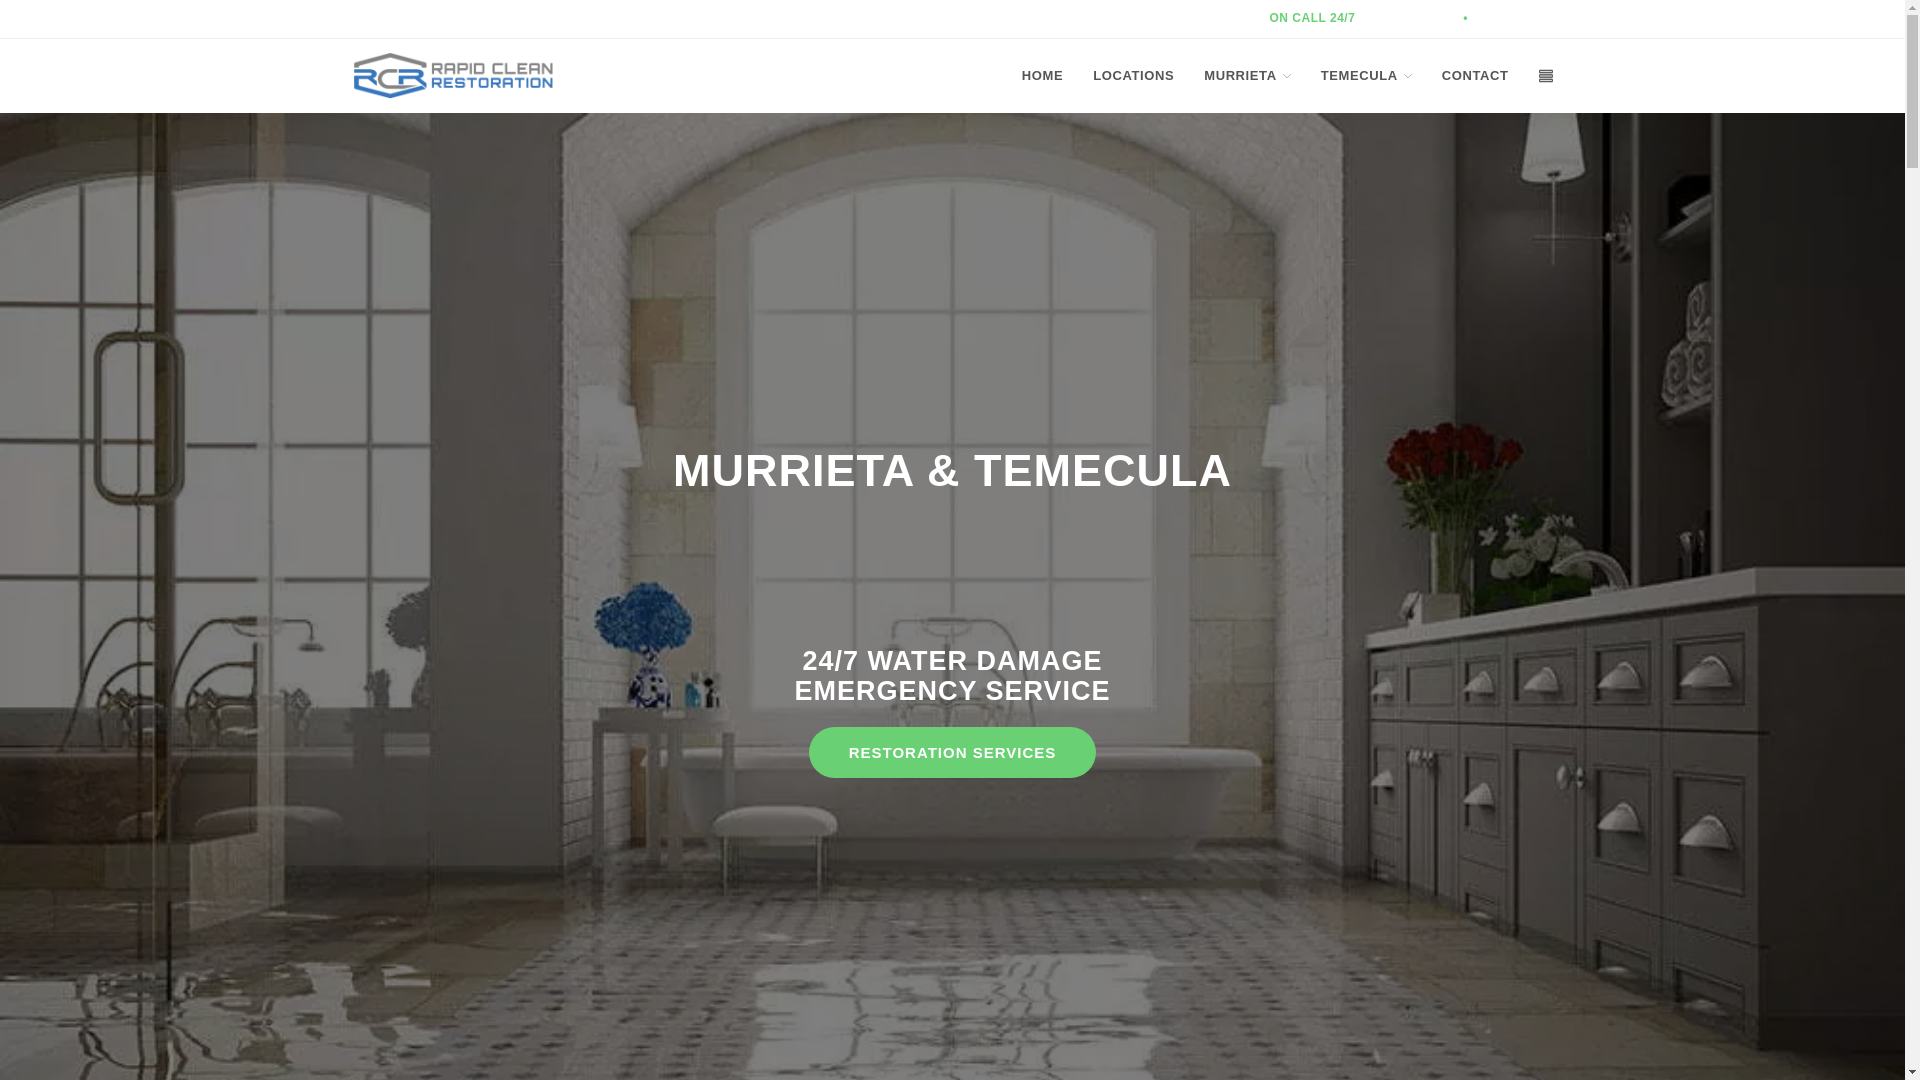 This screenshot has width=1920, height=1080. I want to click on 877-55-FLOOD, so click(1414, 17).